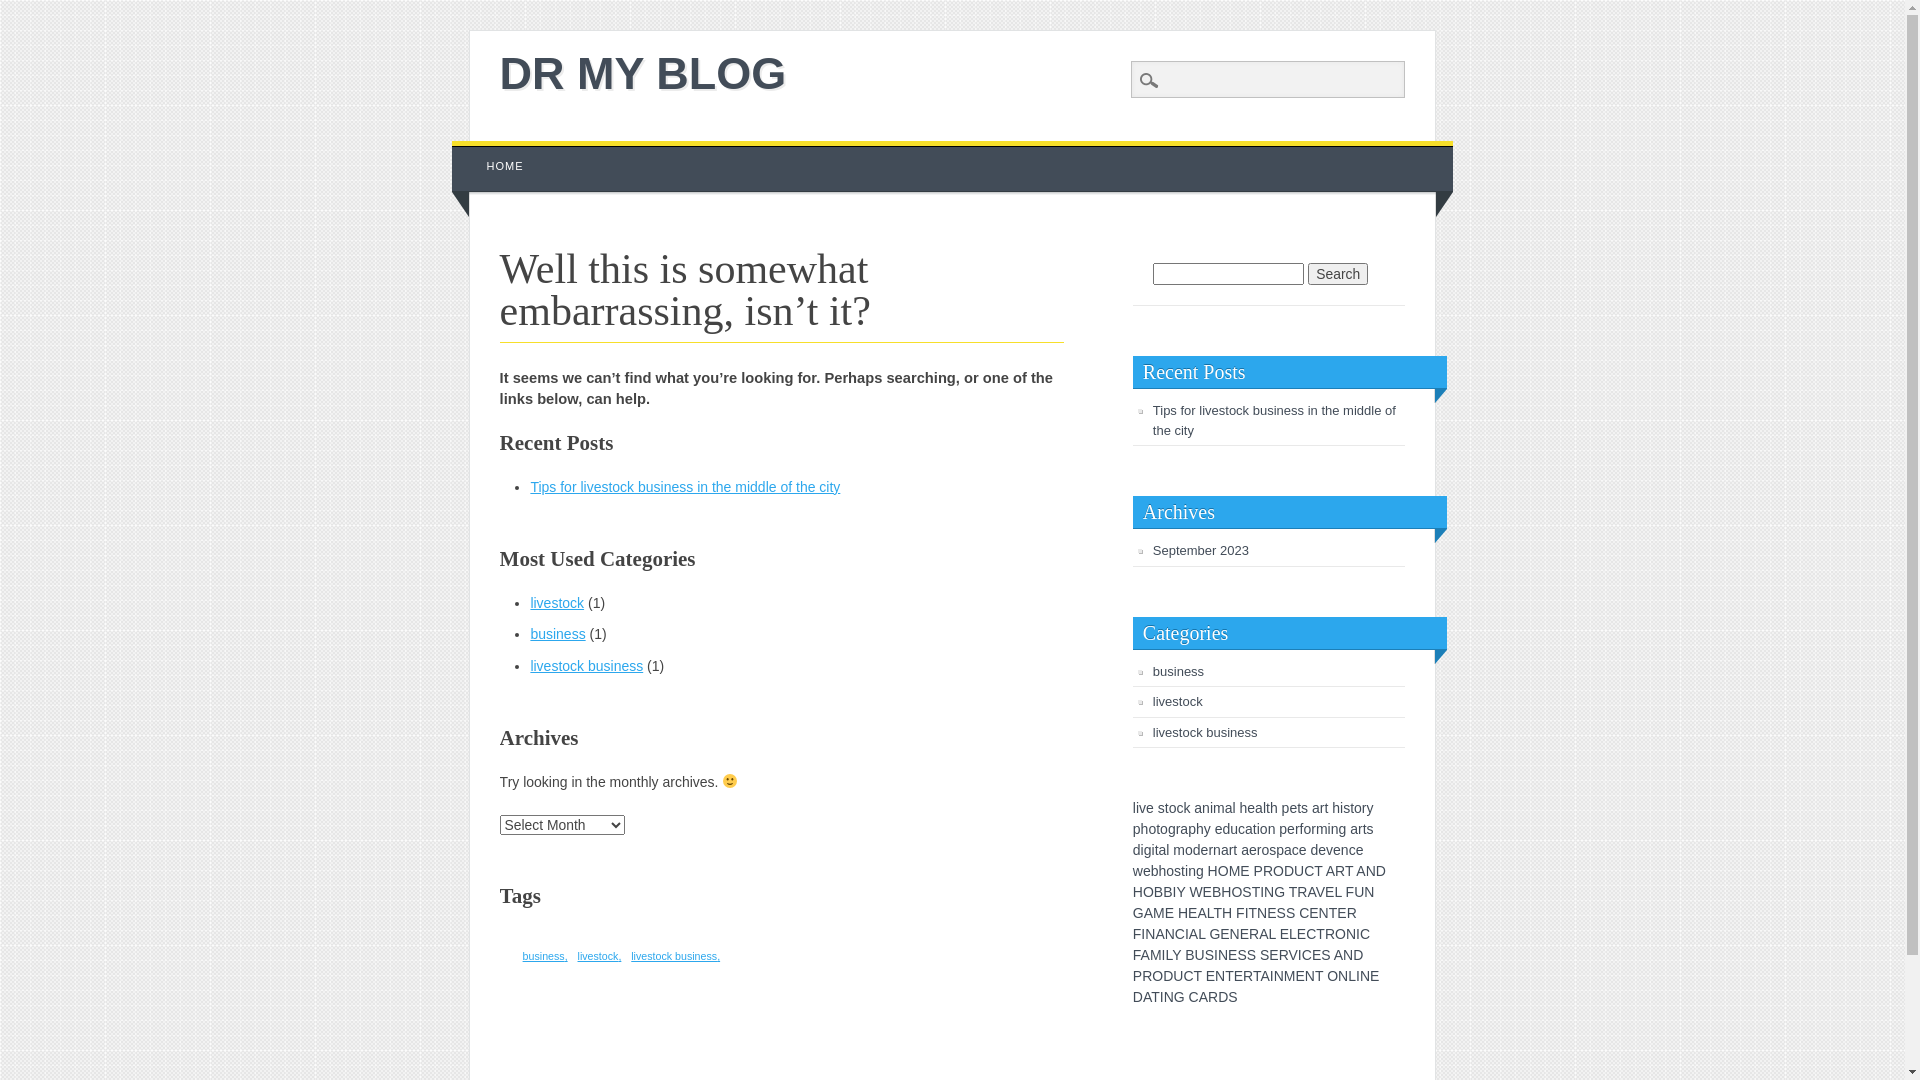 Image resolution: width=1920 pixels, height=1080 pixels. What do you see at coordinates (1178, 702) in the screenshot?
I see `livestock` at bounding box center [1178, 702].